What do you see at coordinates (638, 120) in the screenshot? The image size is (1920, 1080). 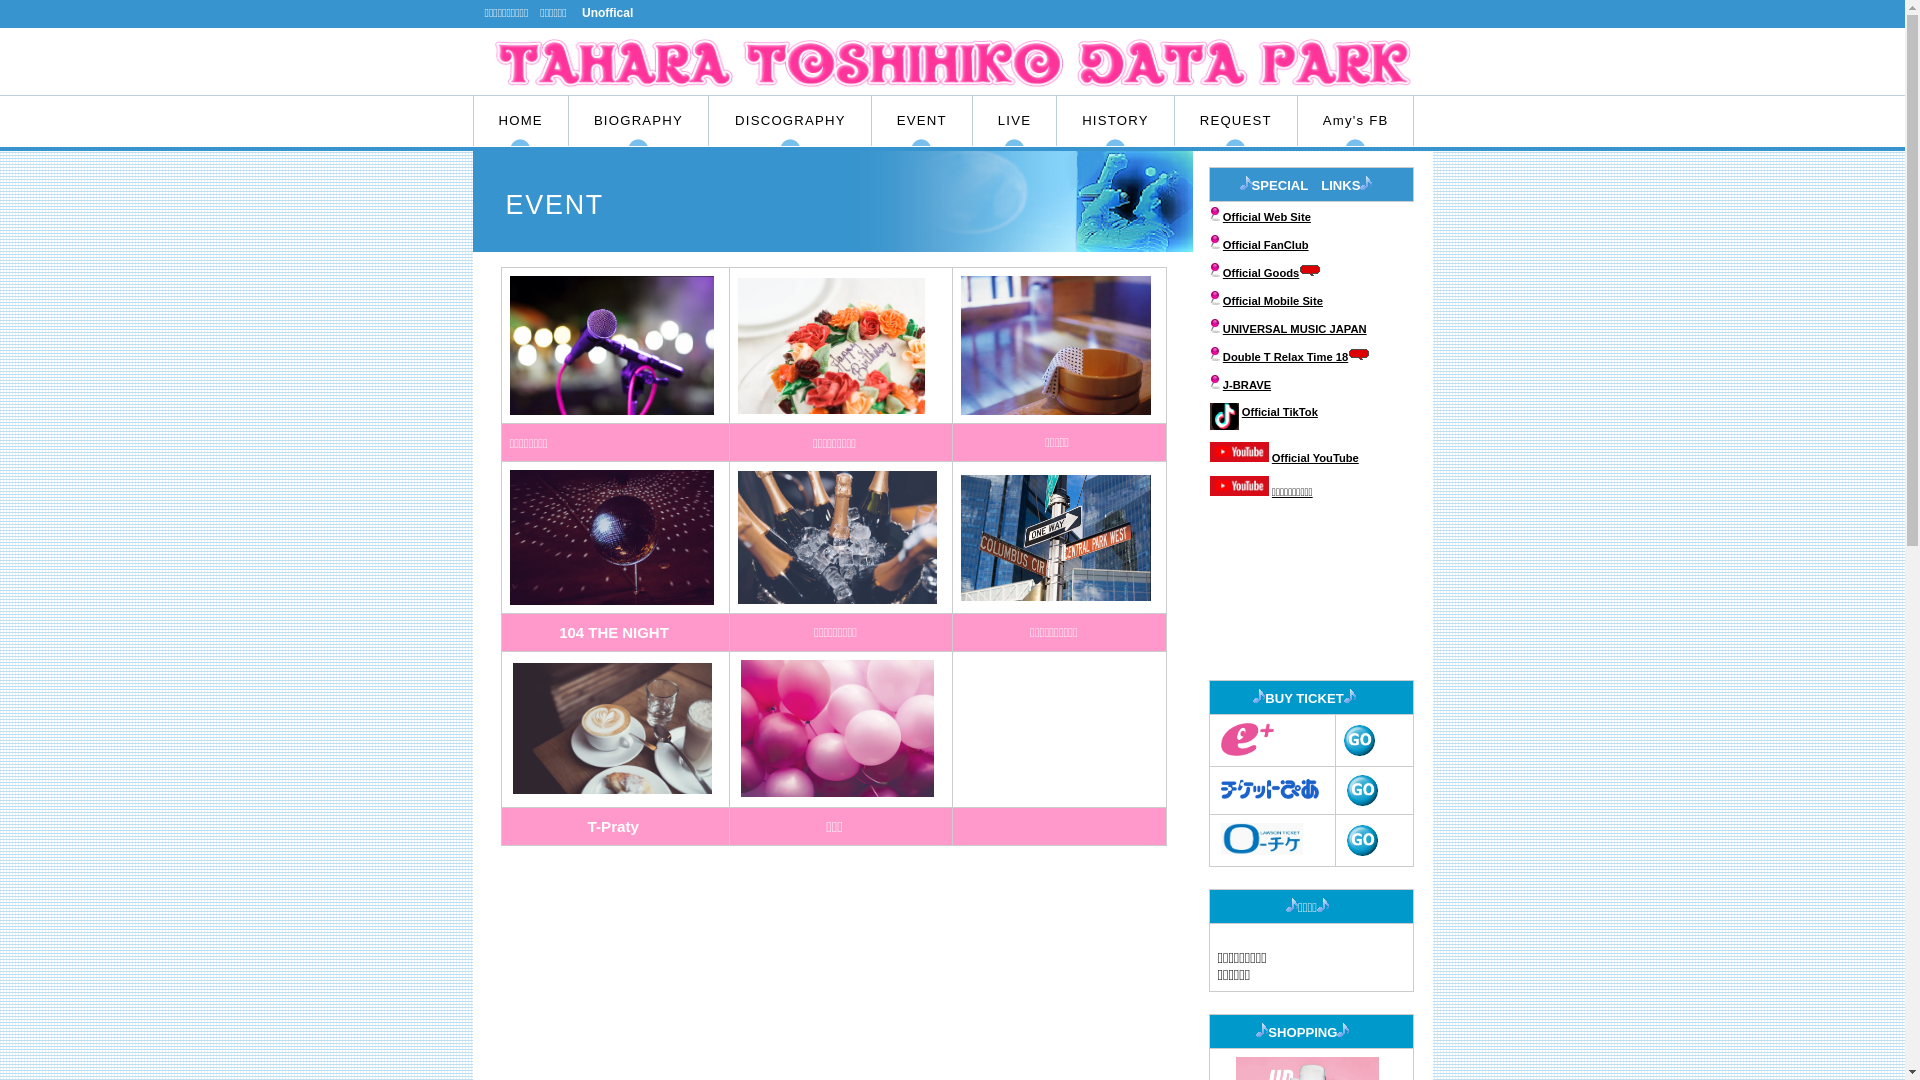 I see `BIOGRAPHY` at bounding box center [638, 120].